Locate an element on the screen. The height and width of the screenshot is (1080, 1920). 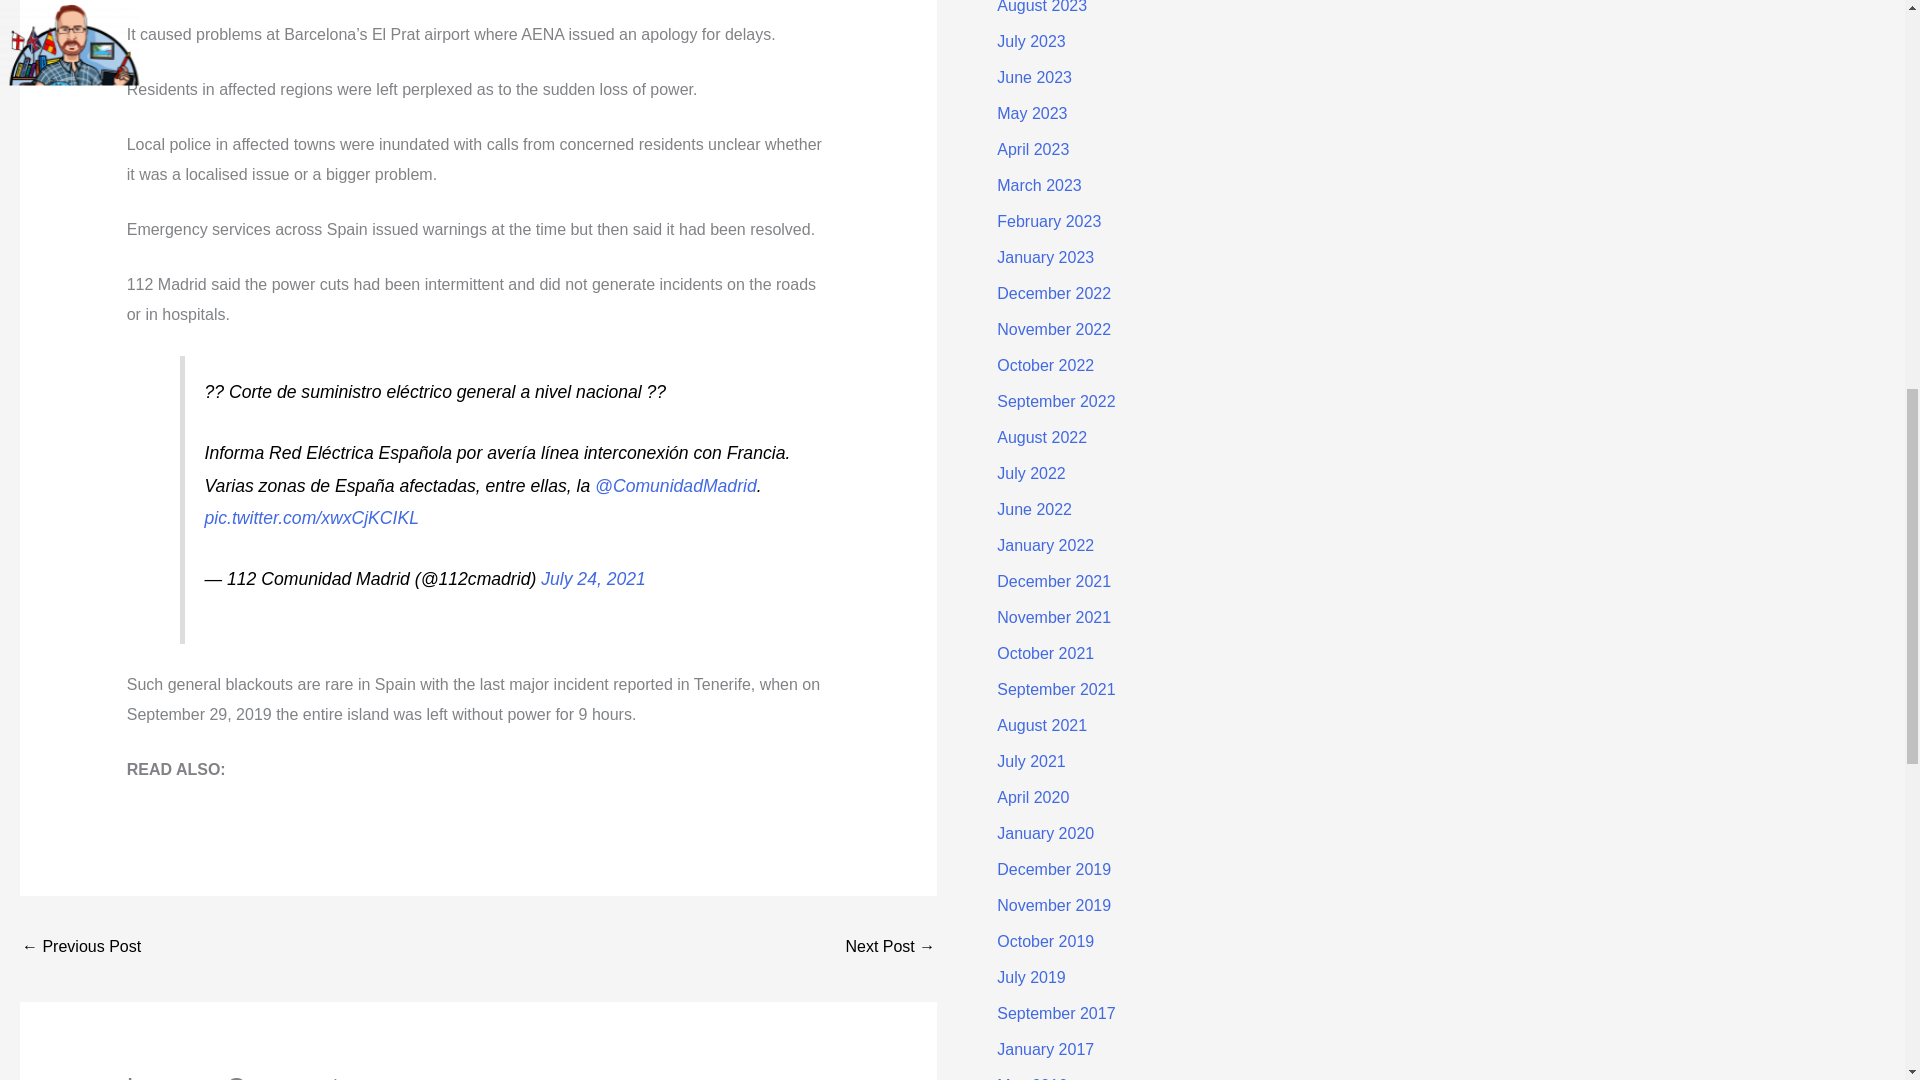
July 2023 is located at coordinates (1030, 41).